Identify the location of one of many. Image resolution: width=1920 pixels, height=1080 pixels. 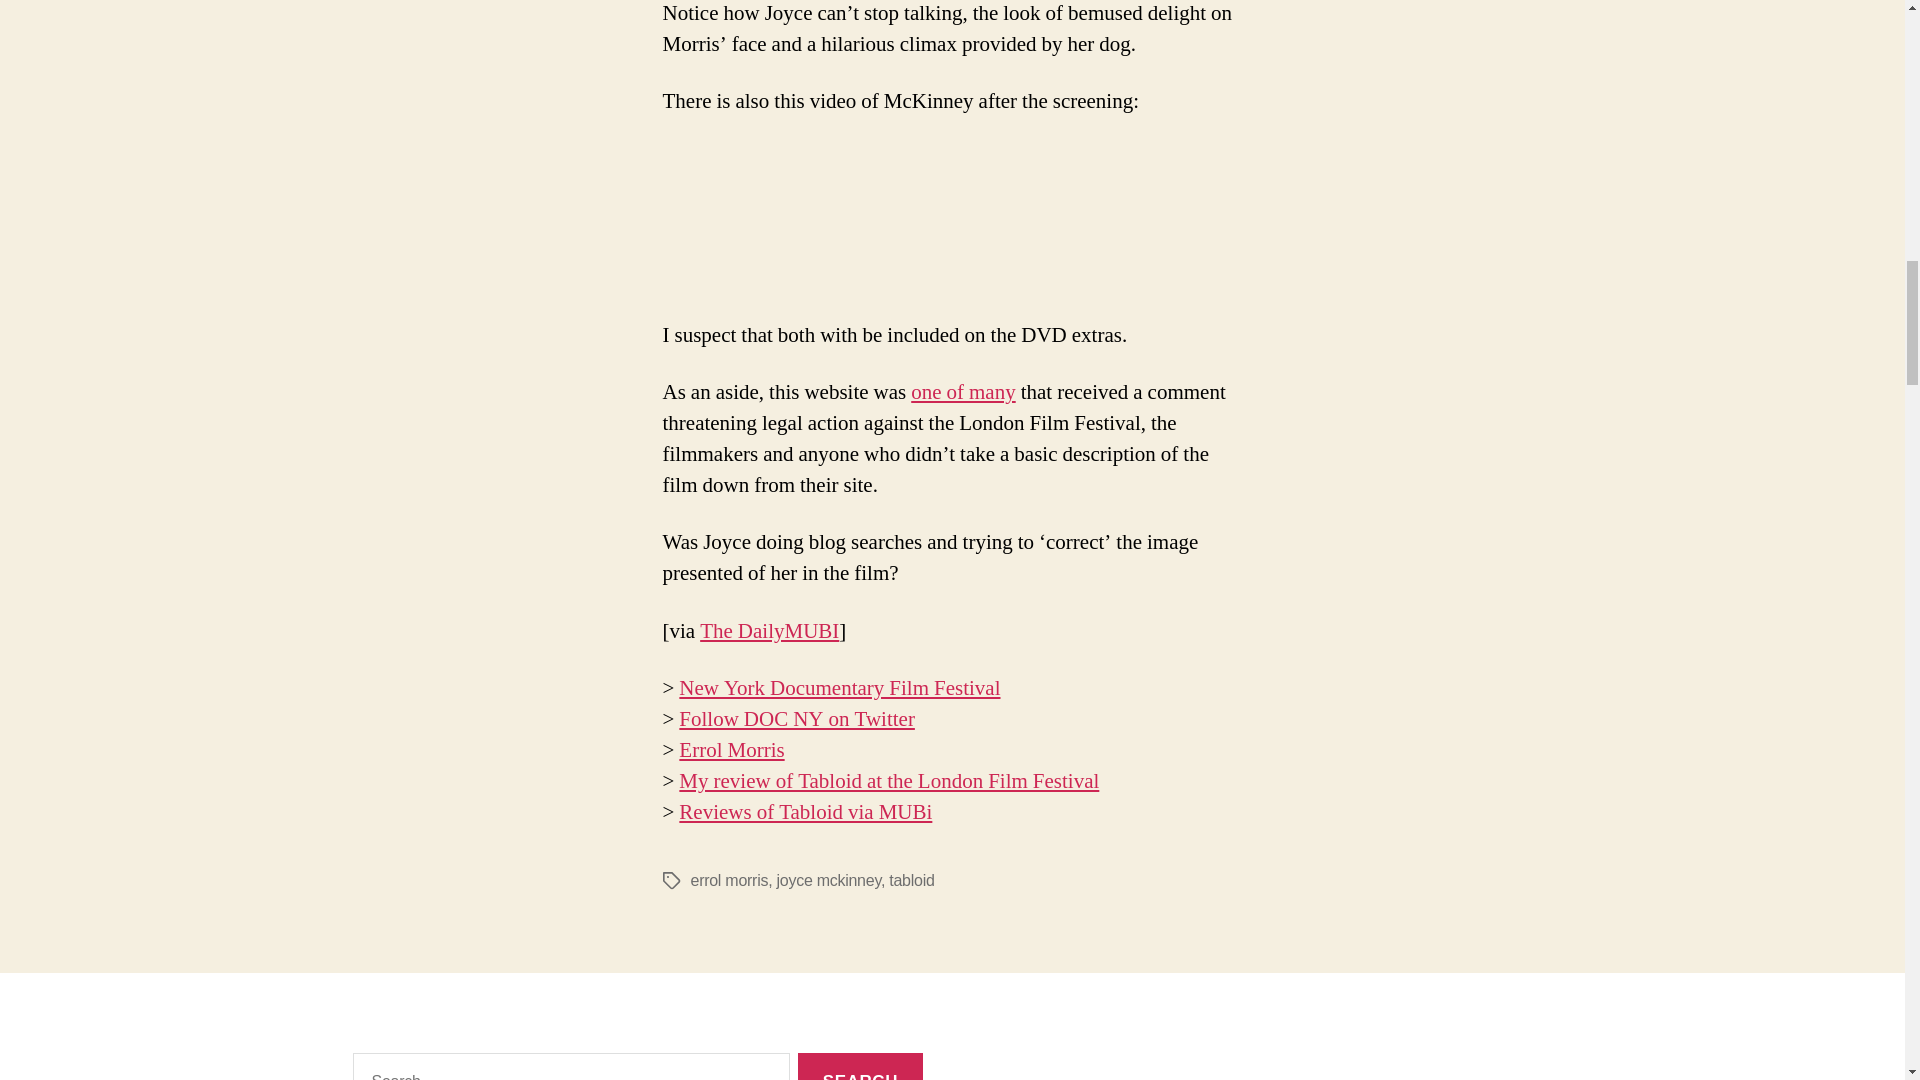
(962, 392).